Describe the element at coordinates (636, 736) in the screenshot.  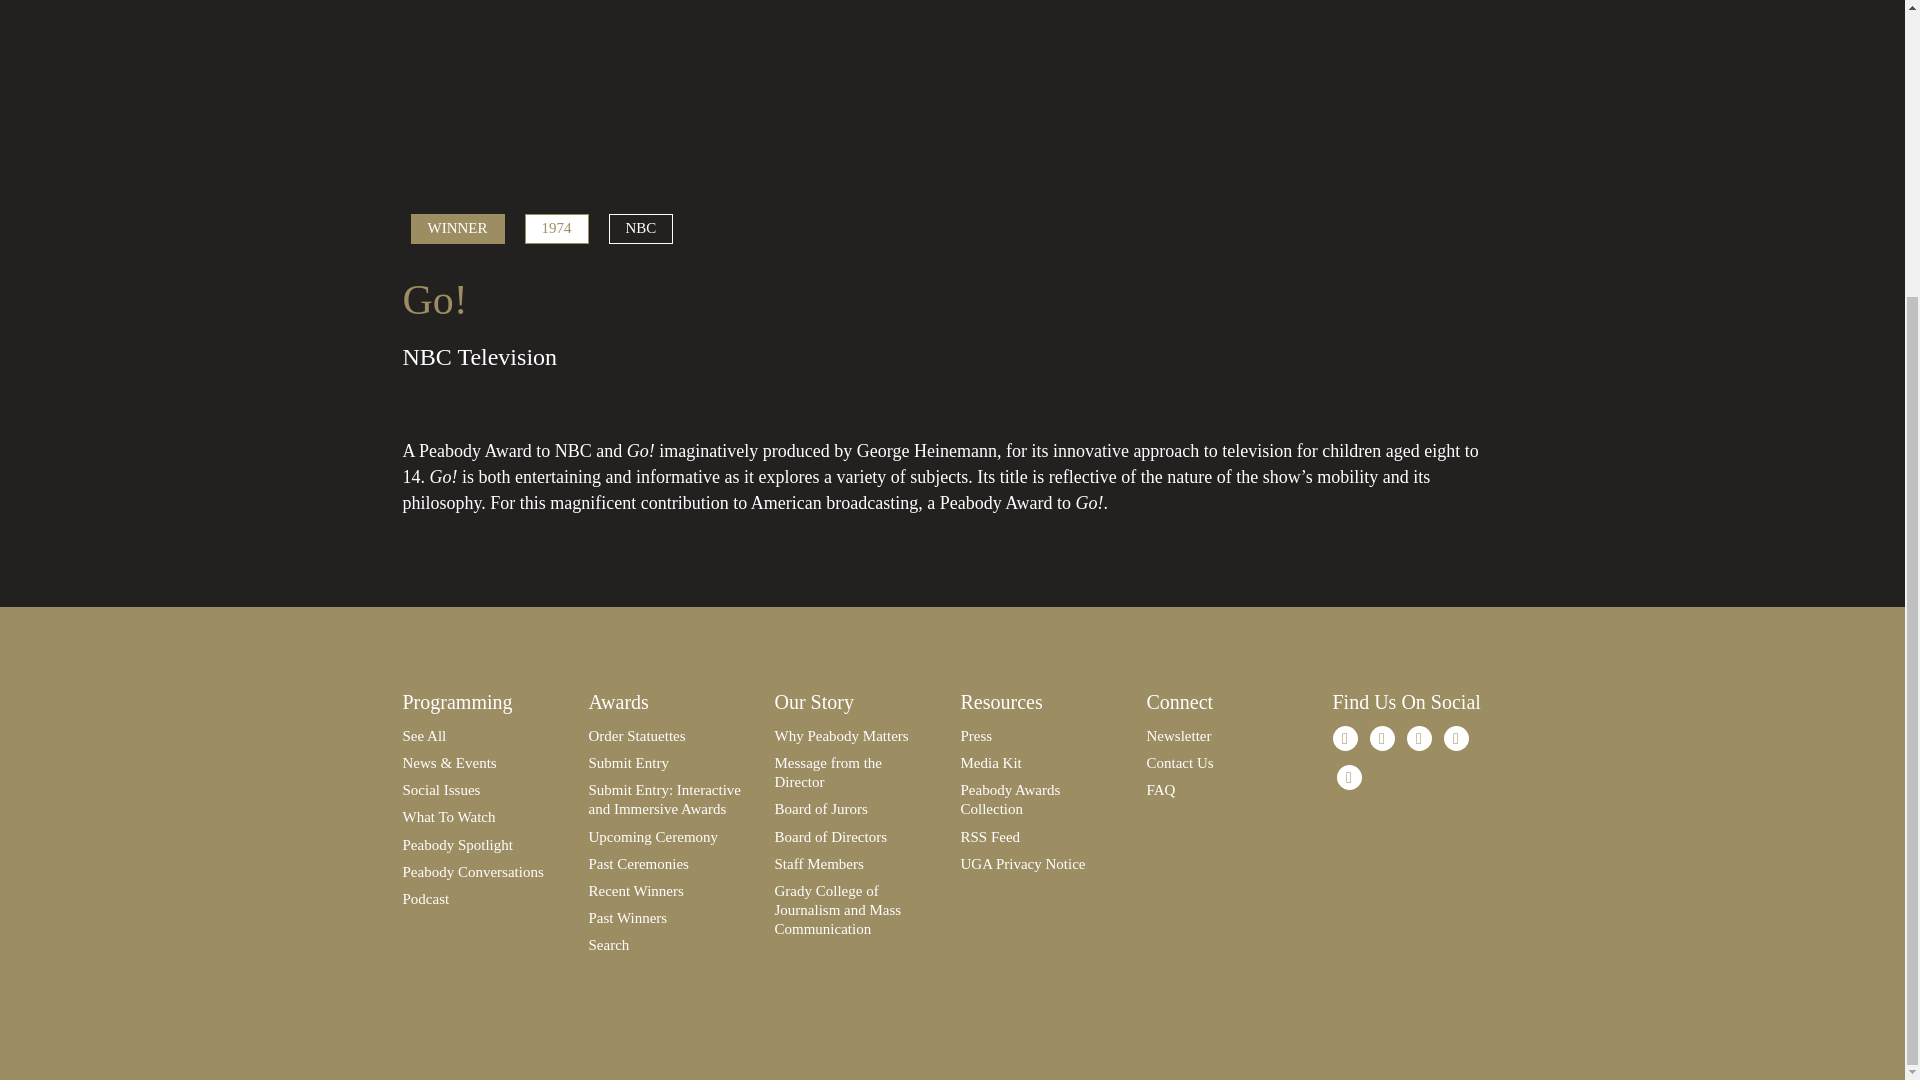
I see `Order Statuettes` at that location.